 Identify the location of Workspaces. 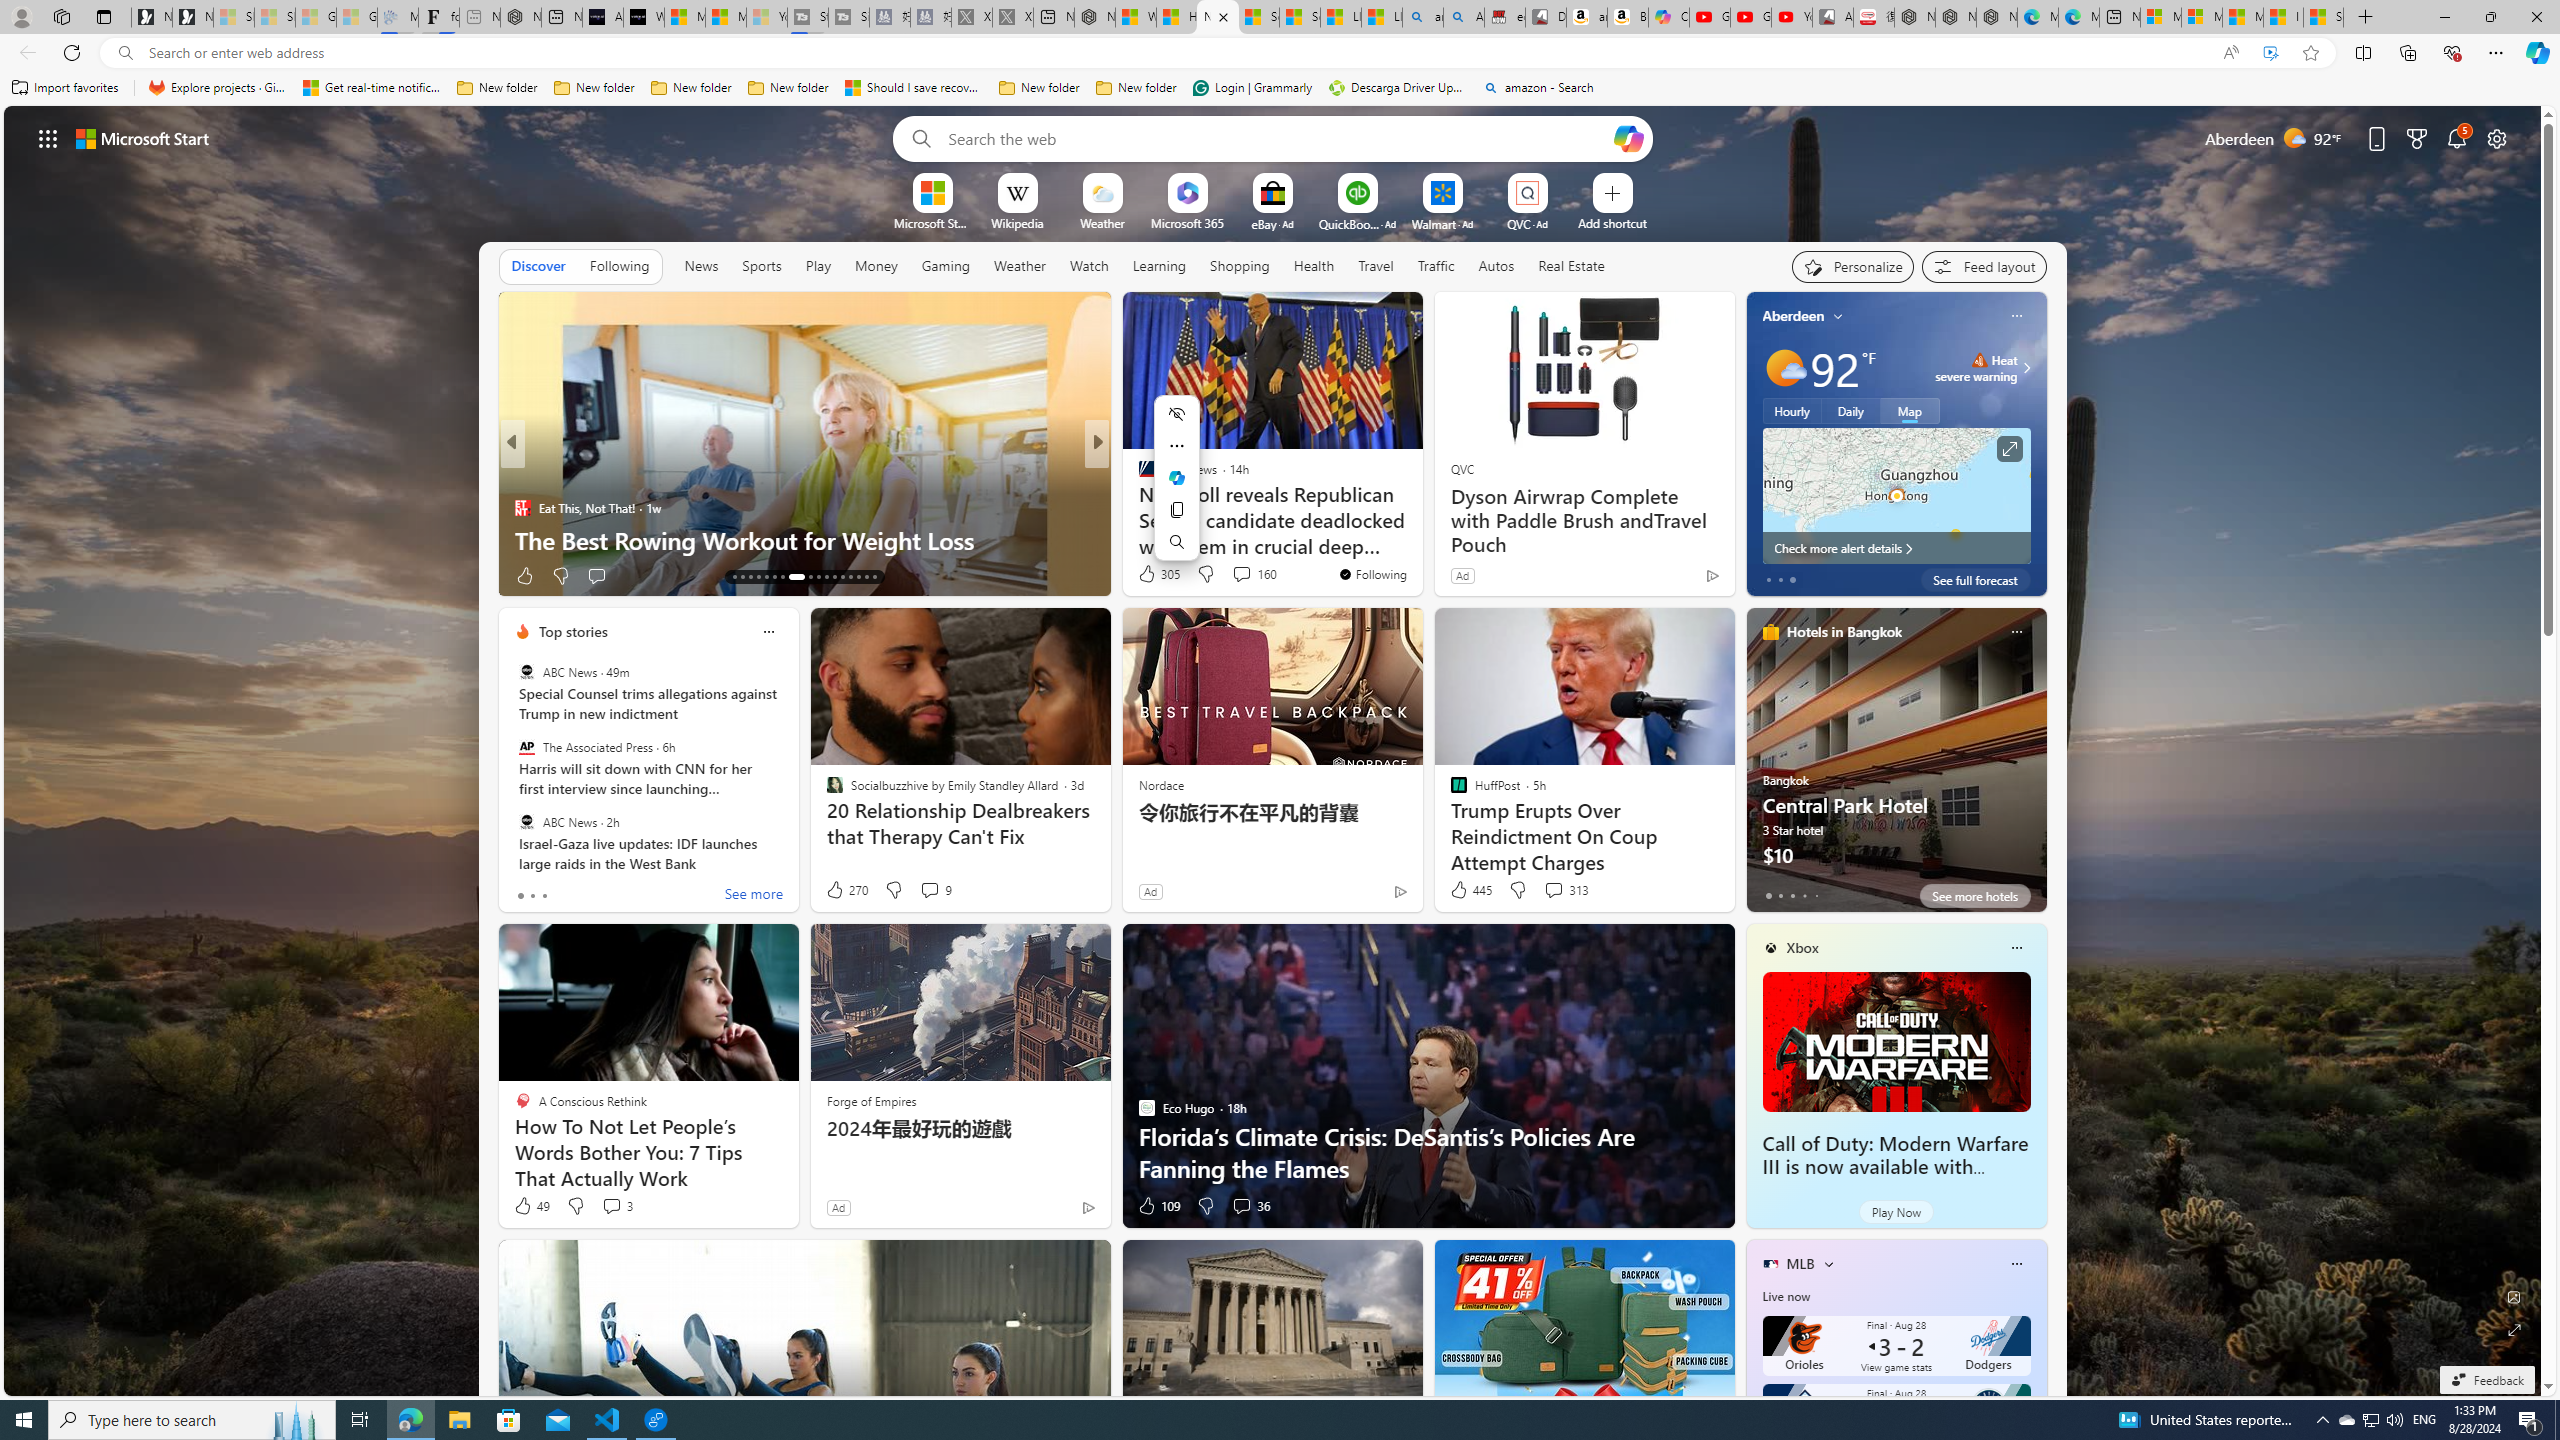
(61, 16).